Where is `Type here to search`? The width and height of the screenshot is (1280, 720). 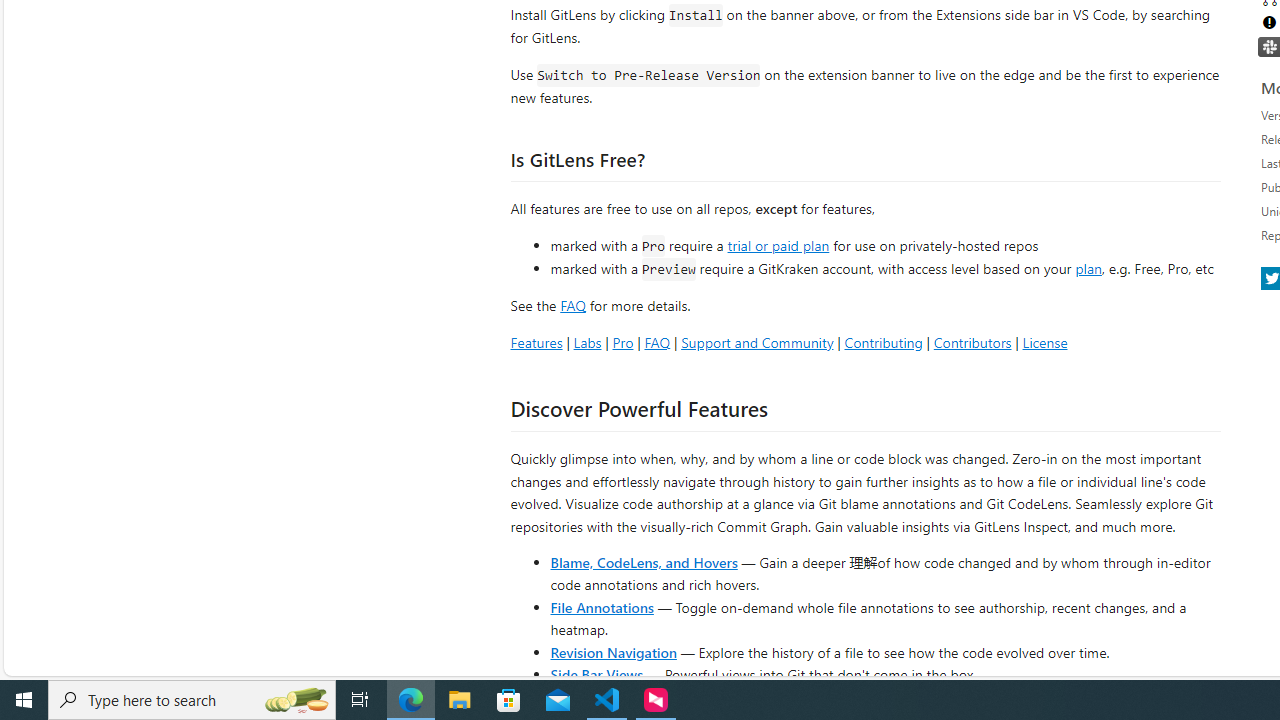
Type here to search is located at coordinates (192, 700).